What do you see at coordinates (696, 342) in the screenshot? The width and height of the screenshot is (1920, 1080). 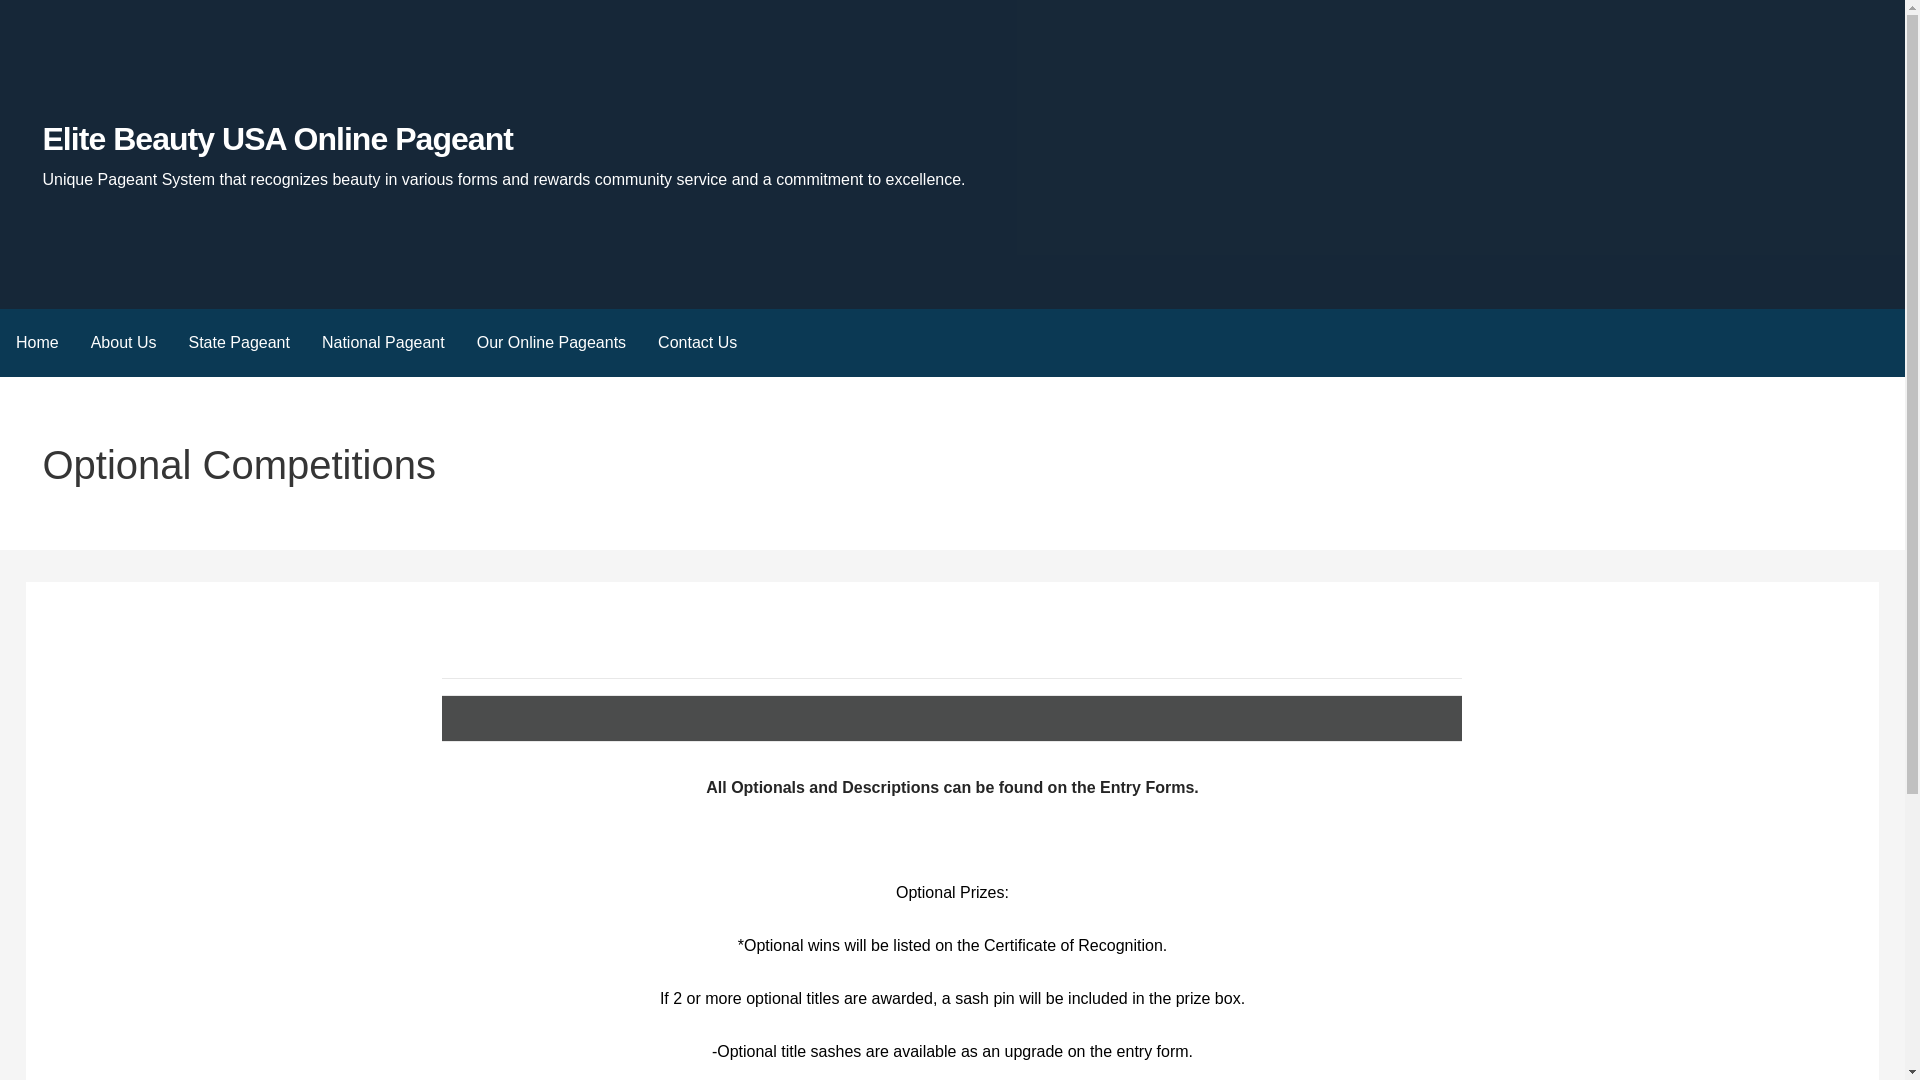 I see `Contact Us` at bounding box center [696, 342].